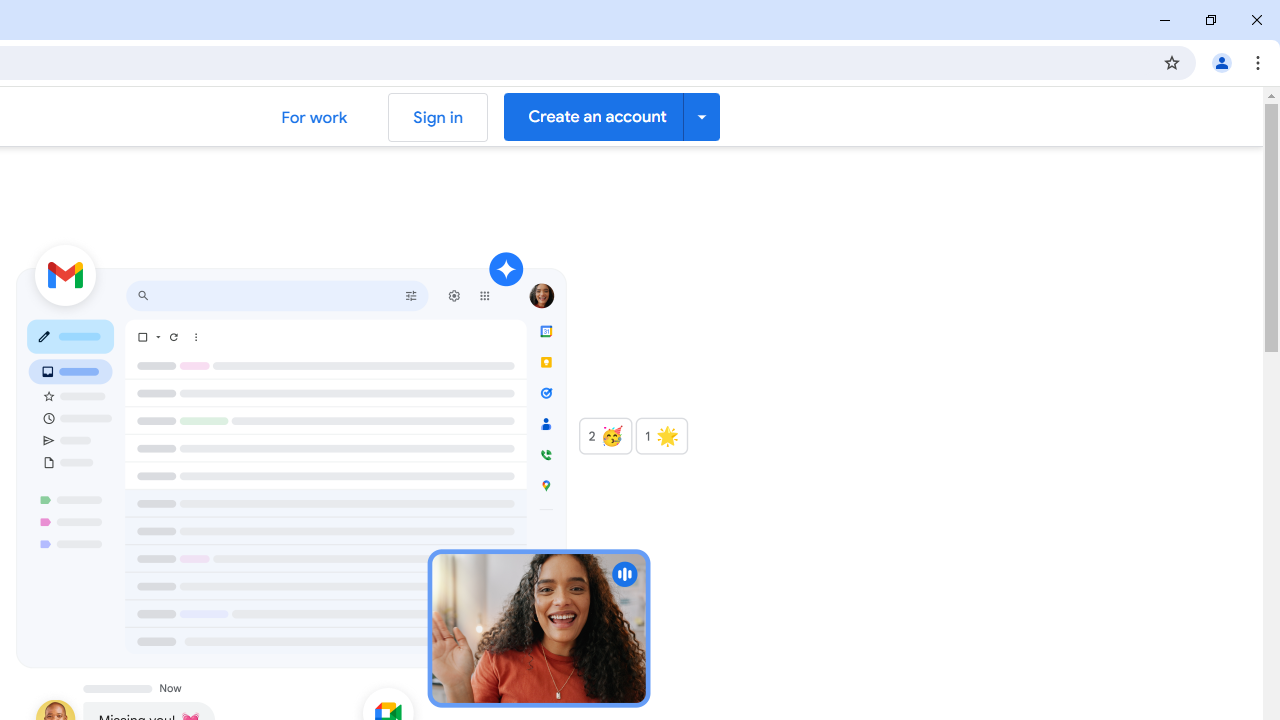  Describe the element at coordinates (612, 116) in the screenshot. I see `Create an account` at that location.